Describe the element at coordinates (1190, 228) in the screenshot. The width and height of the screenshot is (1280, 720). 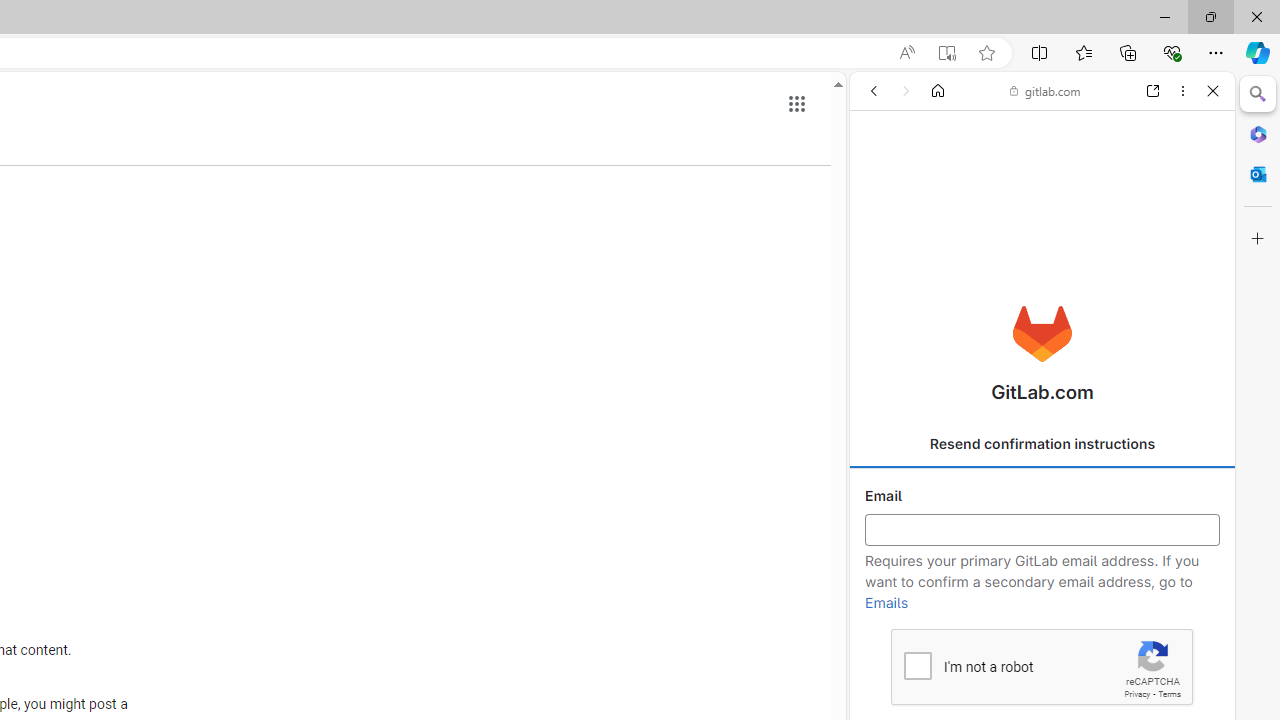
I see `Preferences` at that location.